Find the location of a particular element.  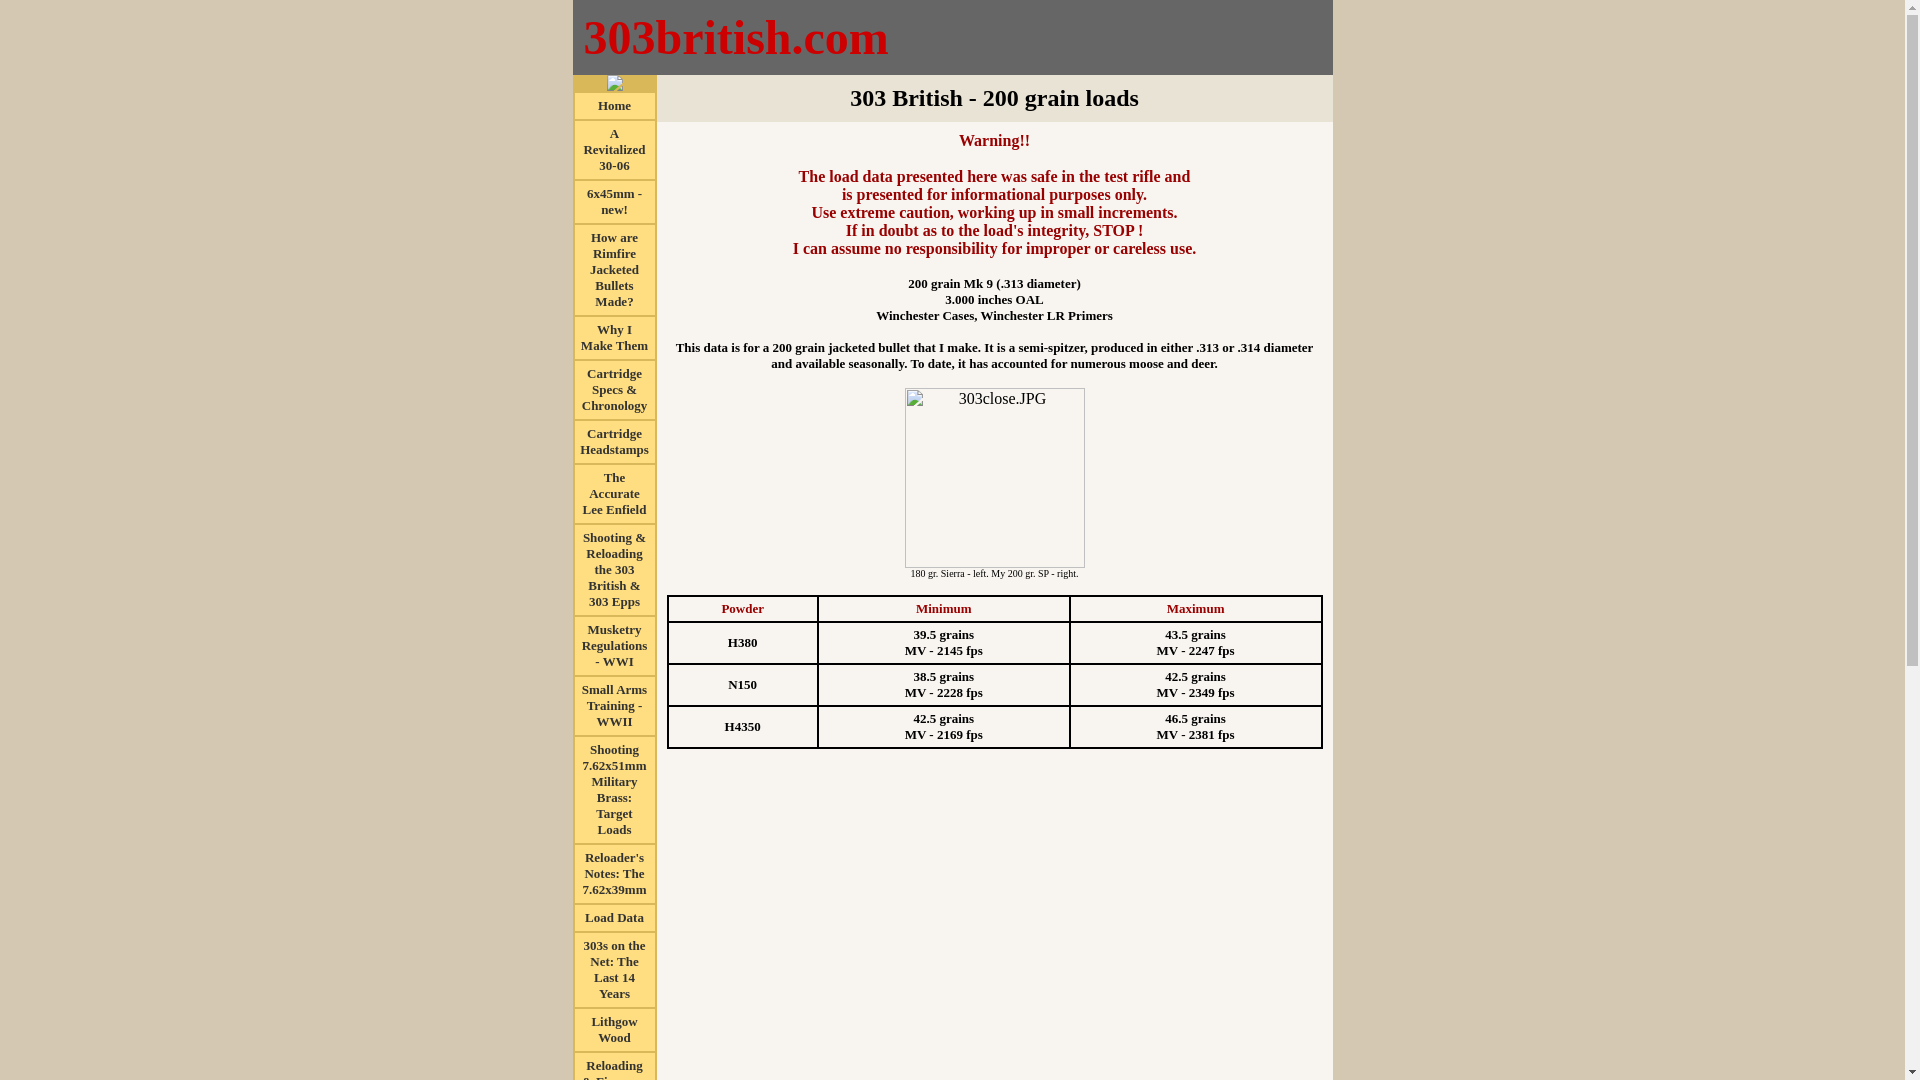

Cartridge Specs & Chronology is located at coordinates (615, 388).